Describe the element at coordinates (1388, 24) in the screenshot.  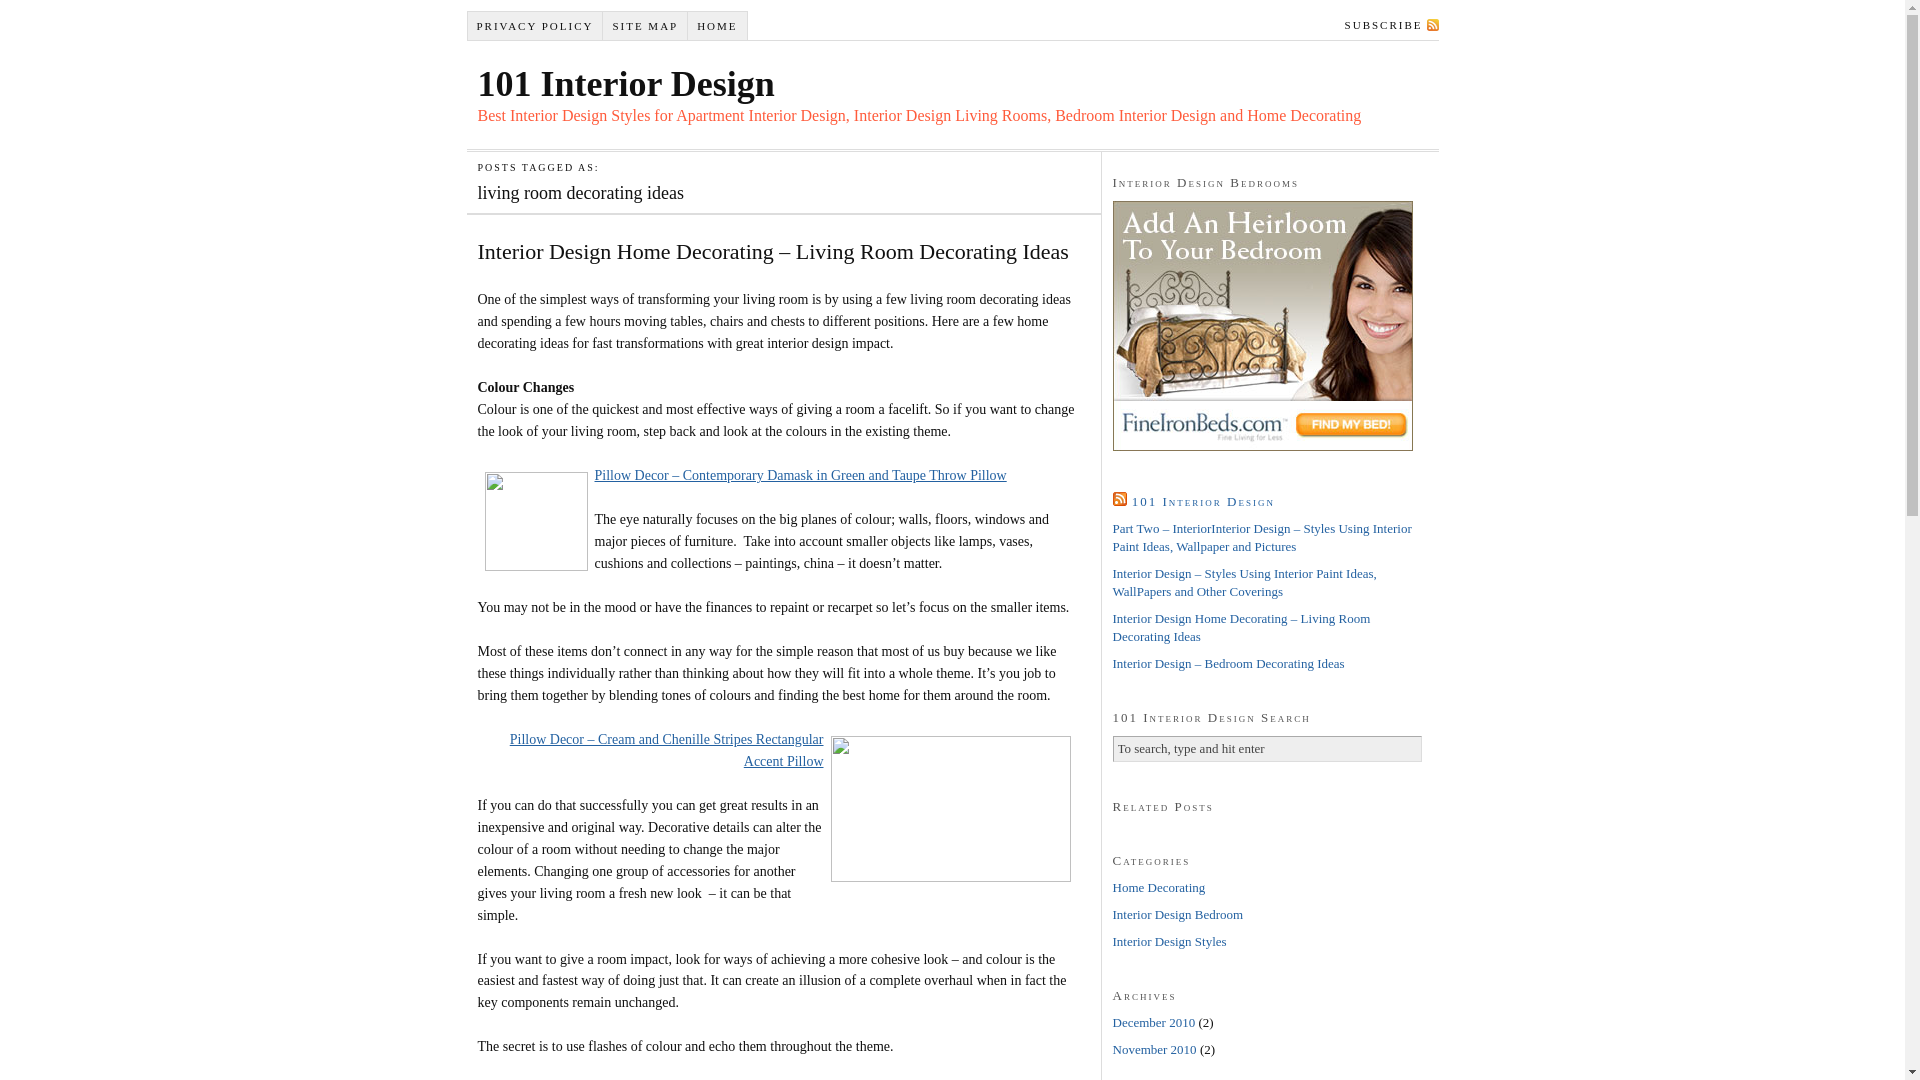
I see `SUBSCRIBE` at that location.